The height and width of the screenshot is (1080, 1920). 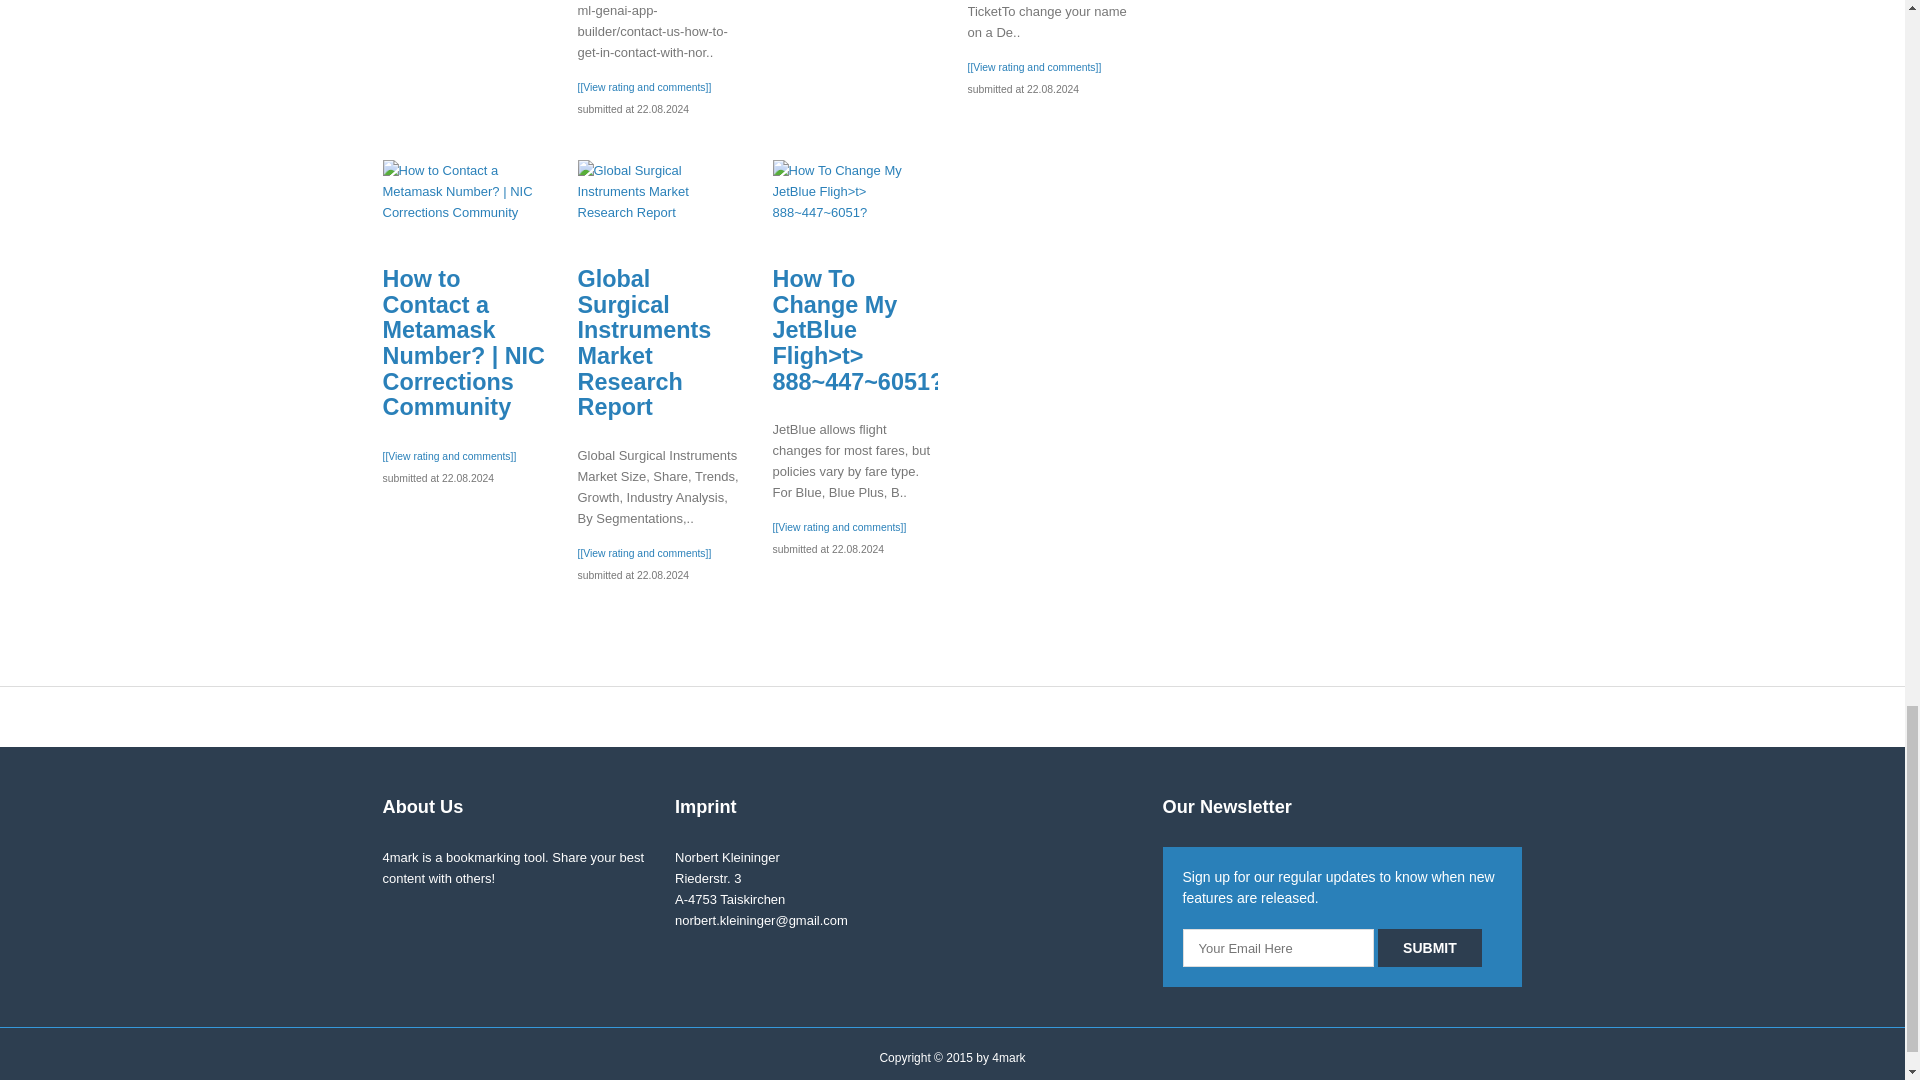 I want to click on Email, so click(x=1278, y=947).